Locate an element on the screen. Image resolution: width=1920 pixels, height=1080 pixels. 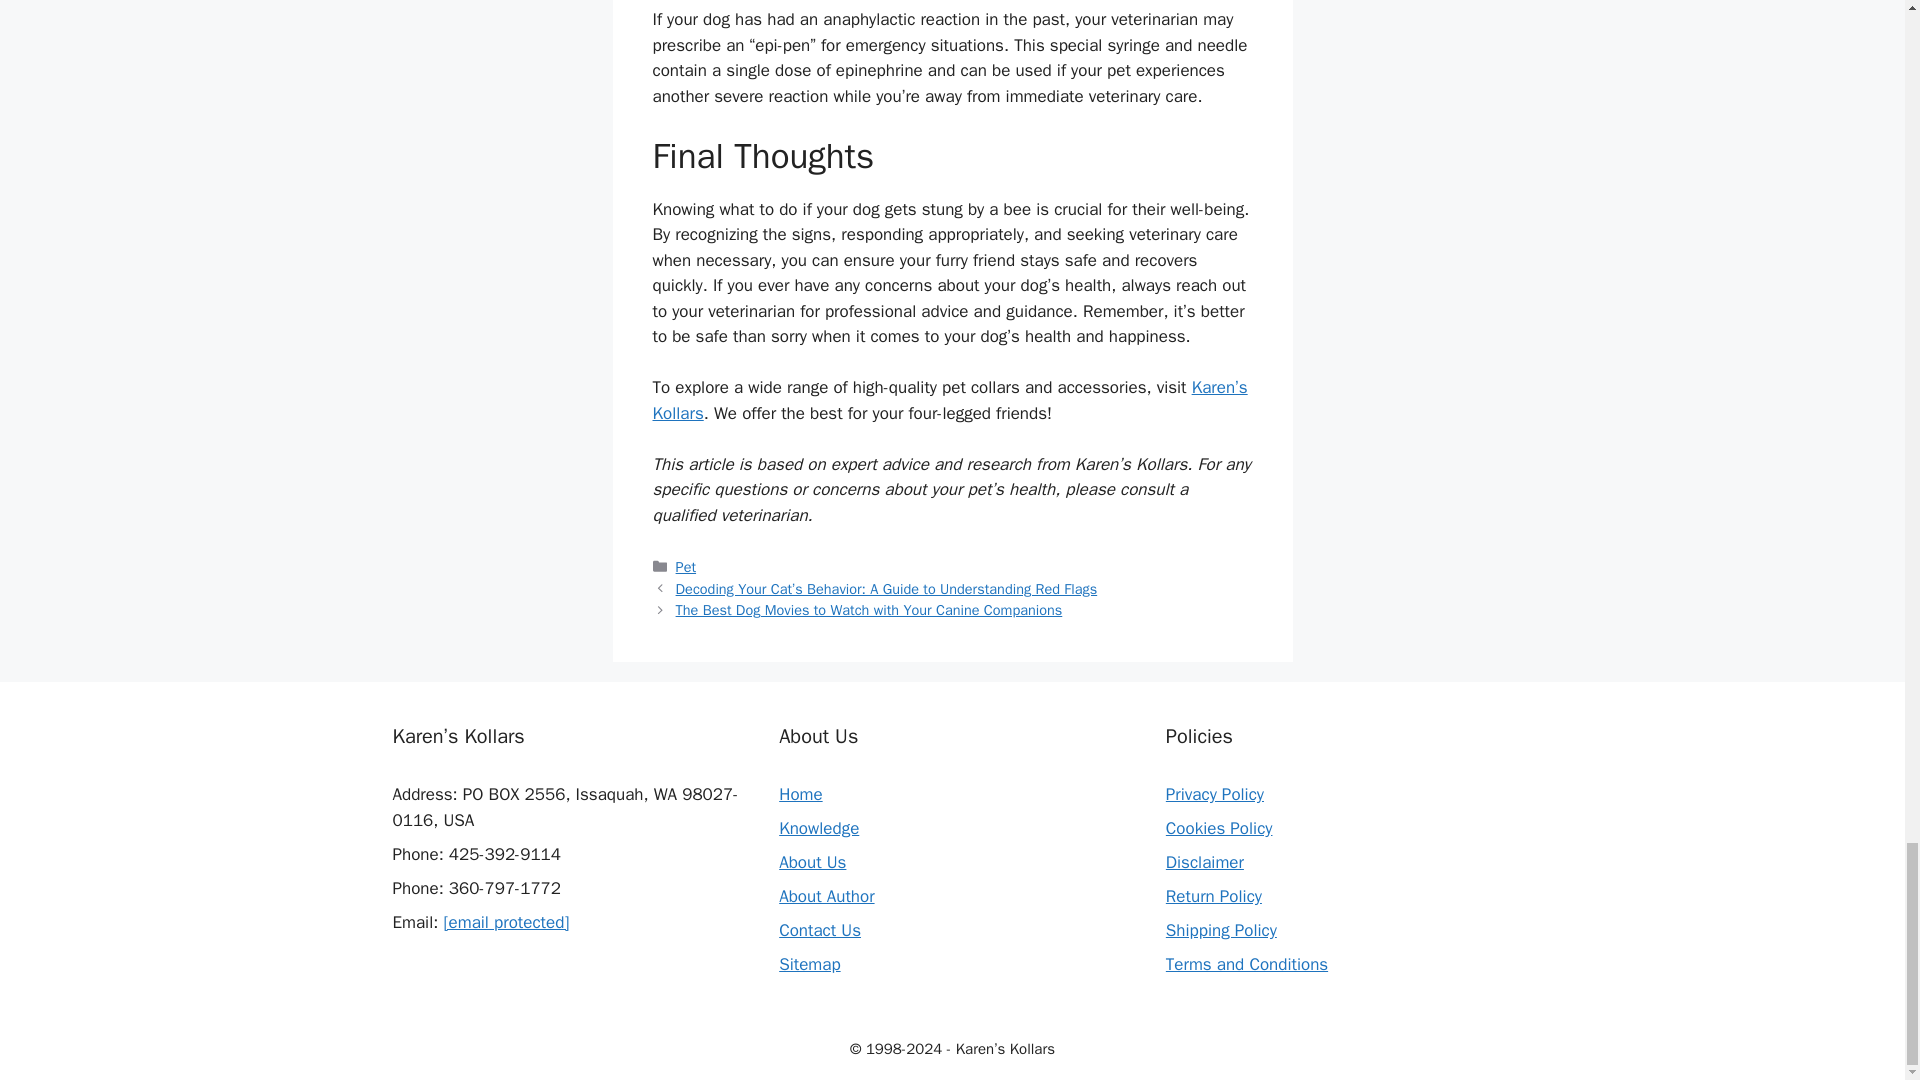
Home is located at coordinates (800, 794).